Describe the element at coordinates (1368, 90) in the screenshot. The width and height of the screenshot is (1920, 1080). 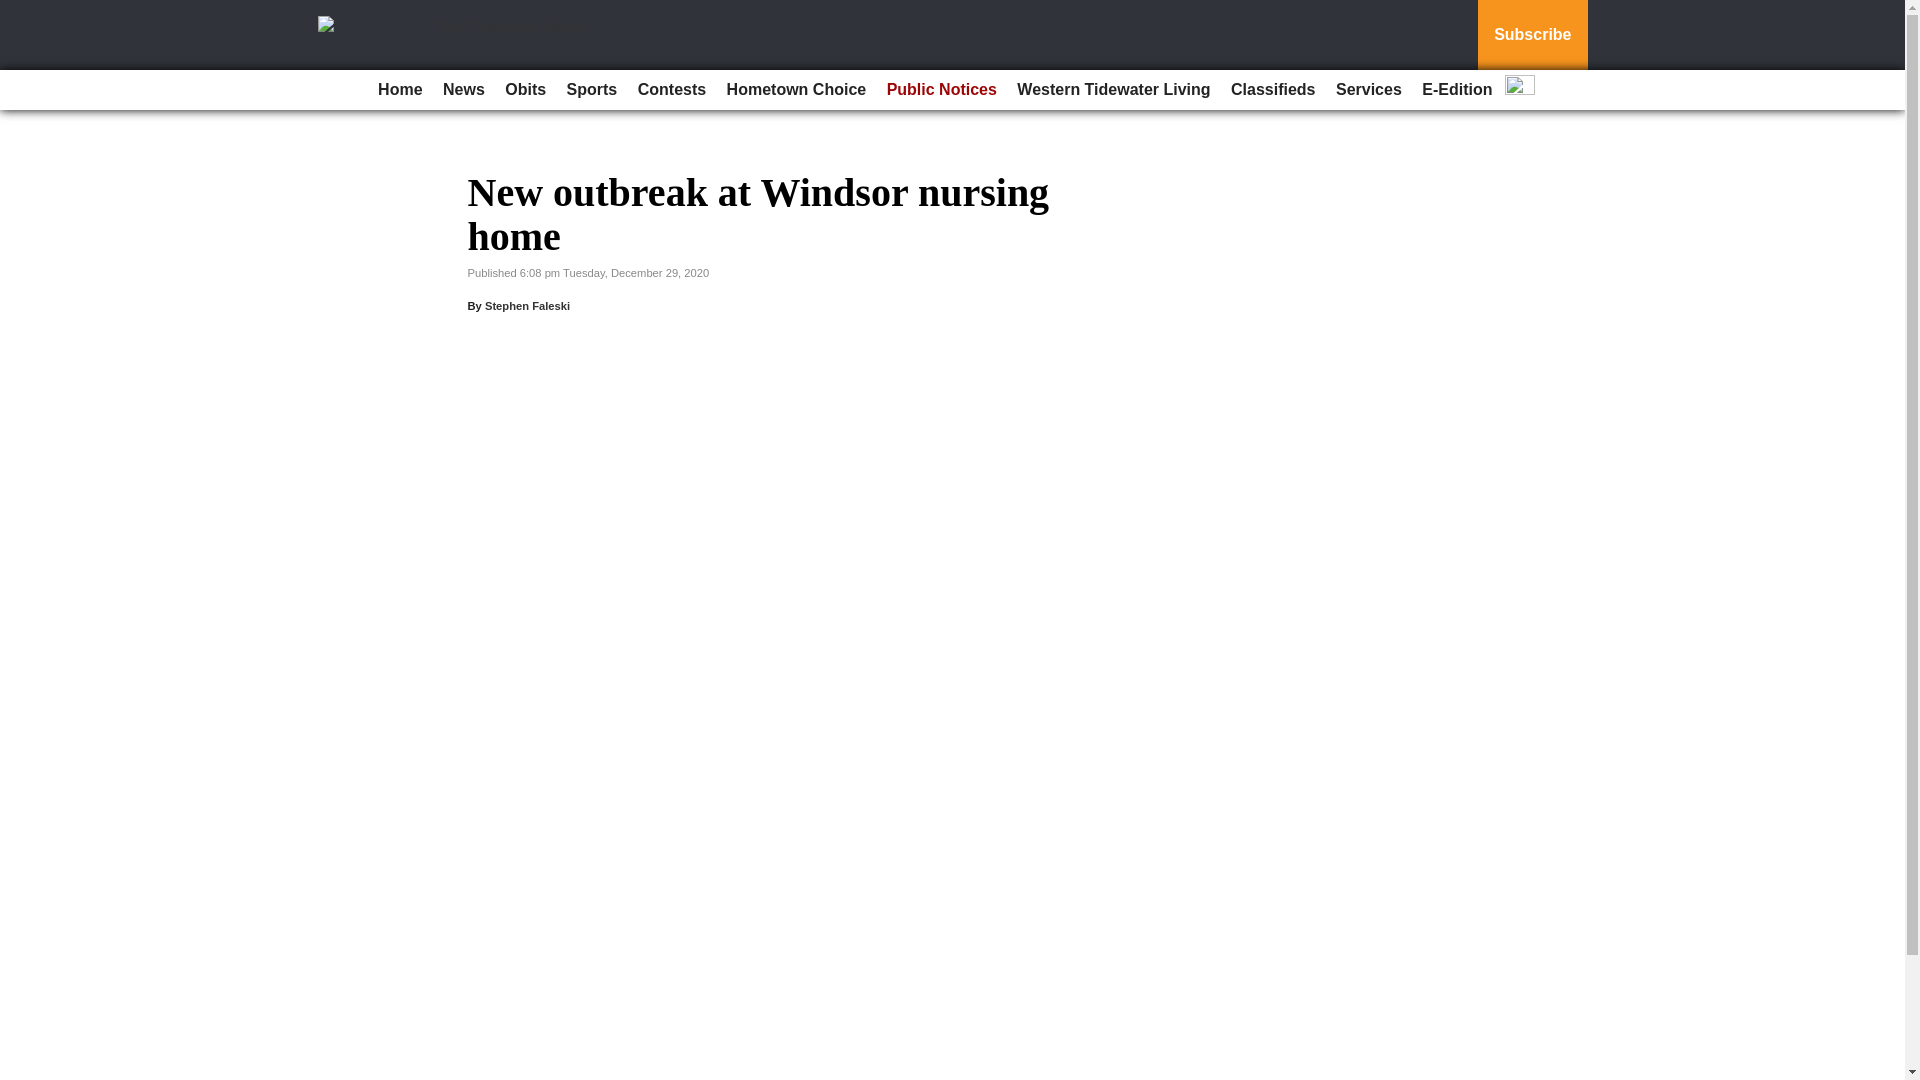
I see `Services` at that location.